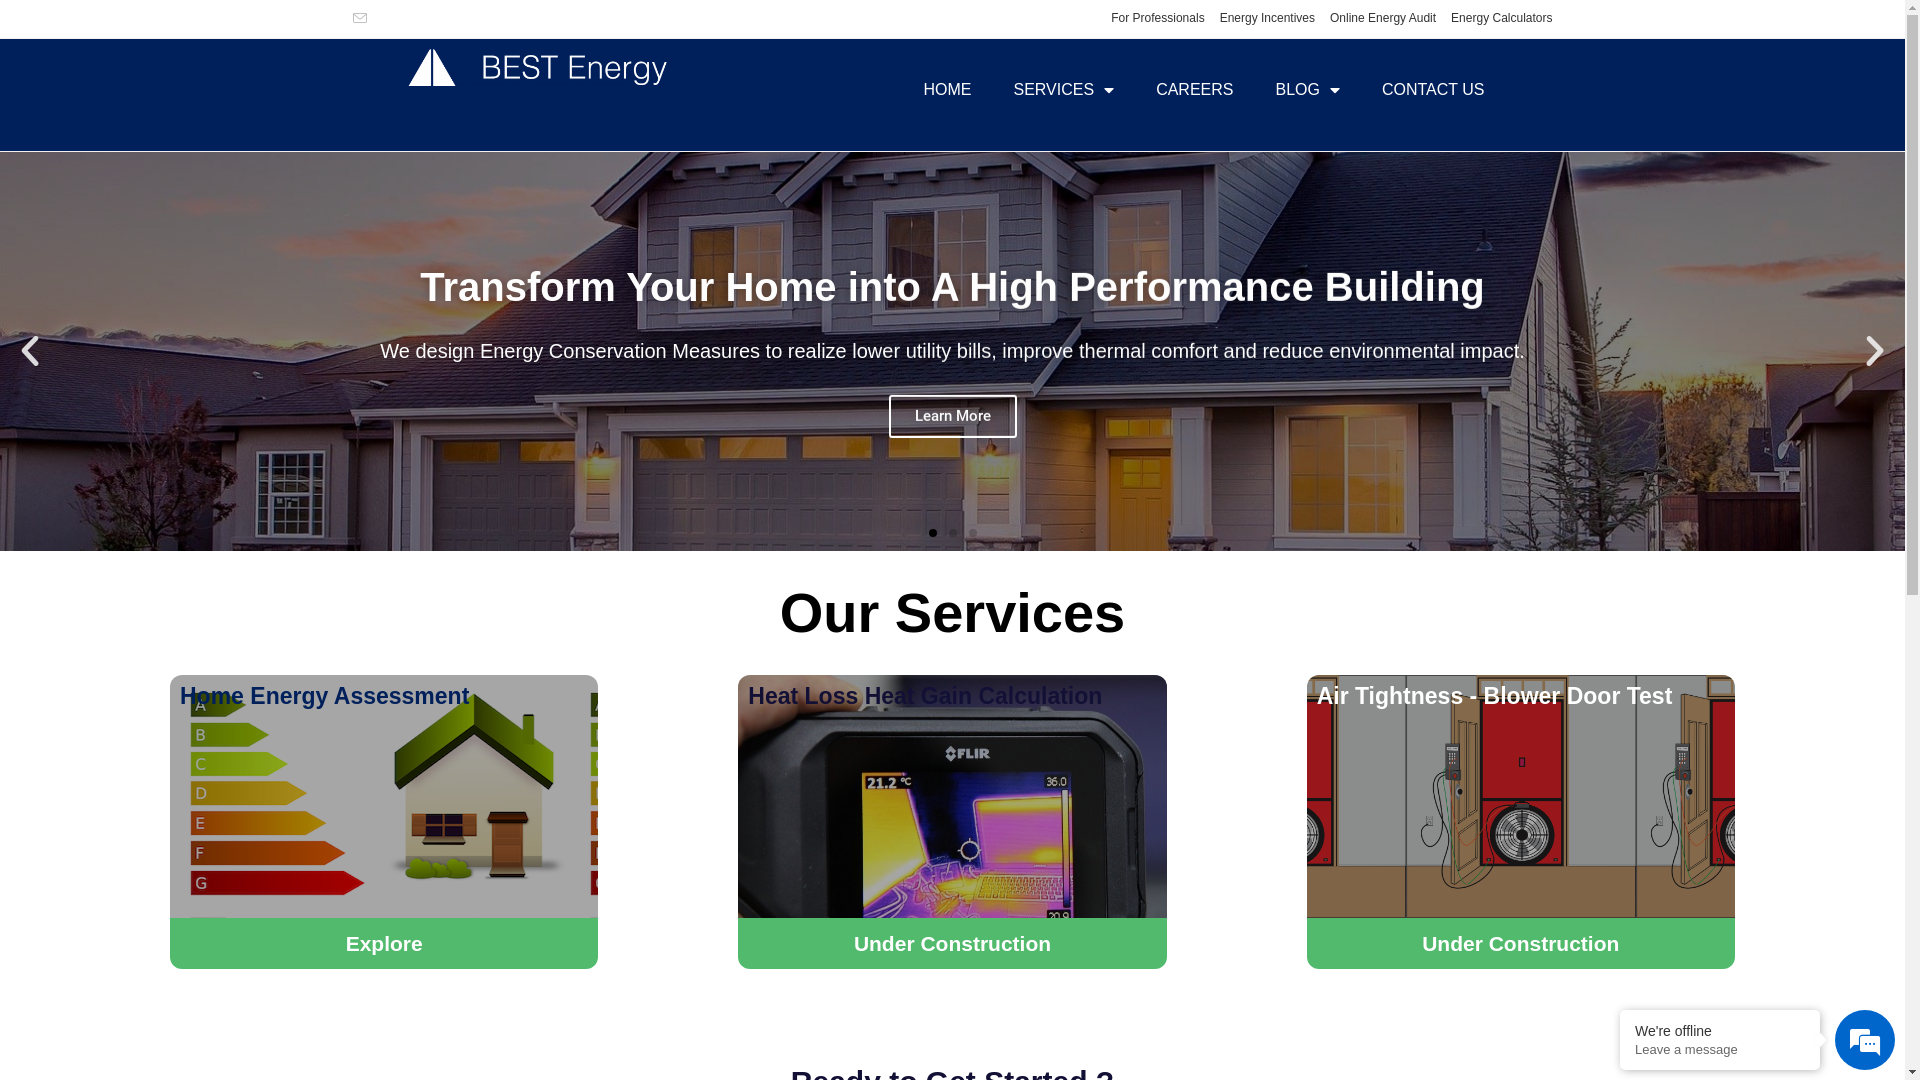 This screenshot has height=1080, width=1920. I want to click on Energy Incentives, so click(1268, 19).